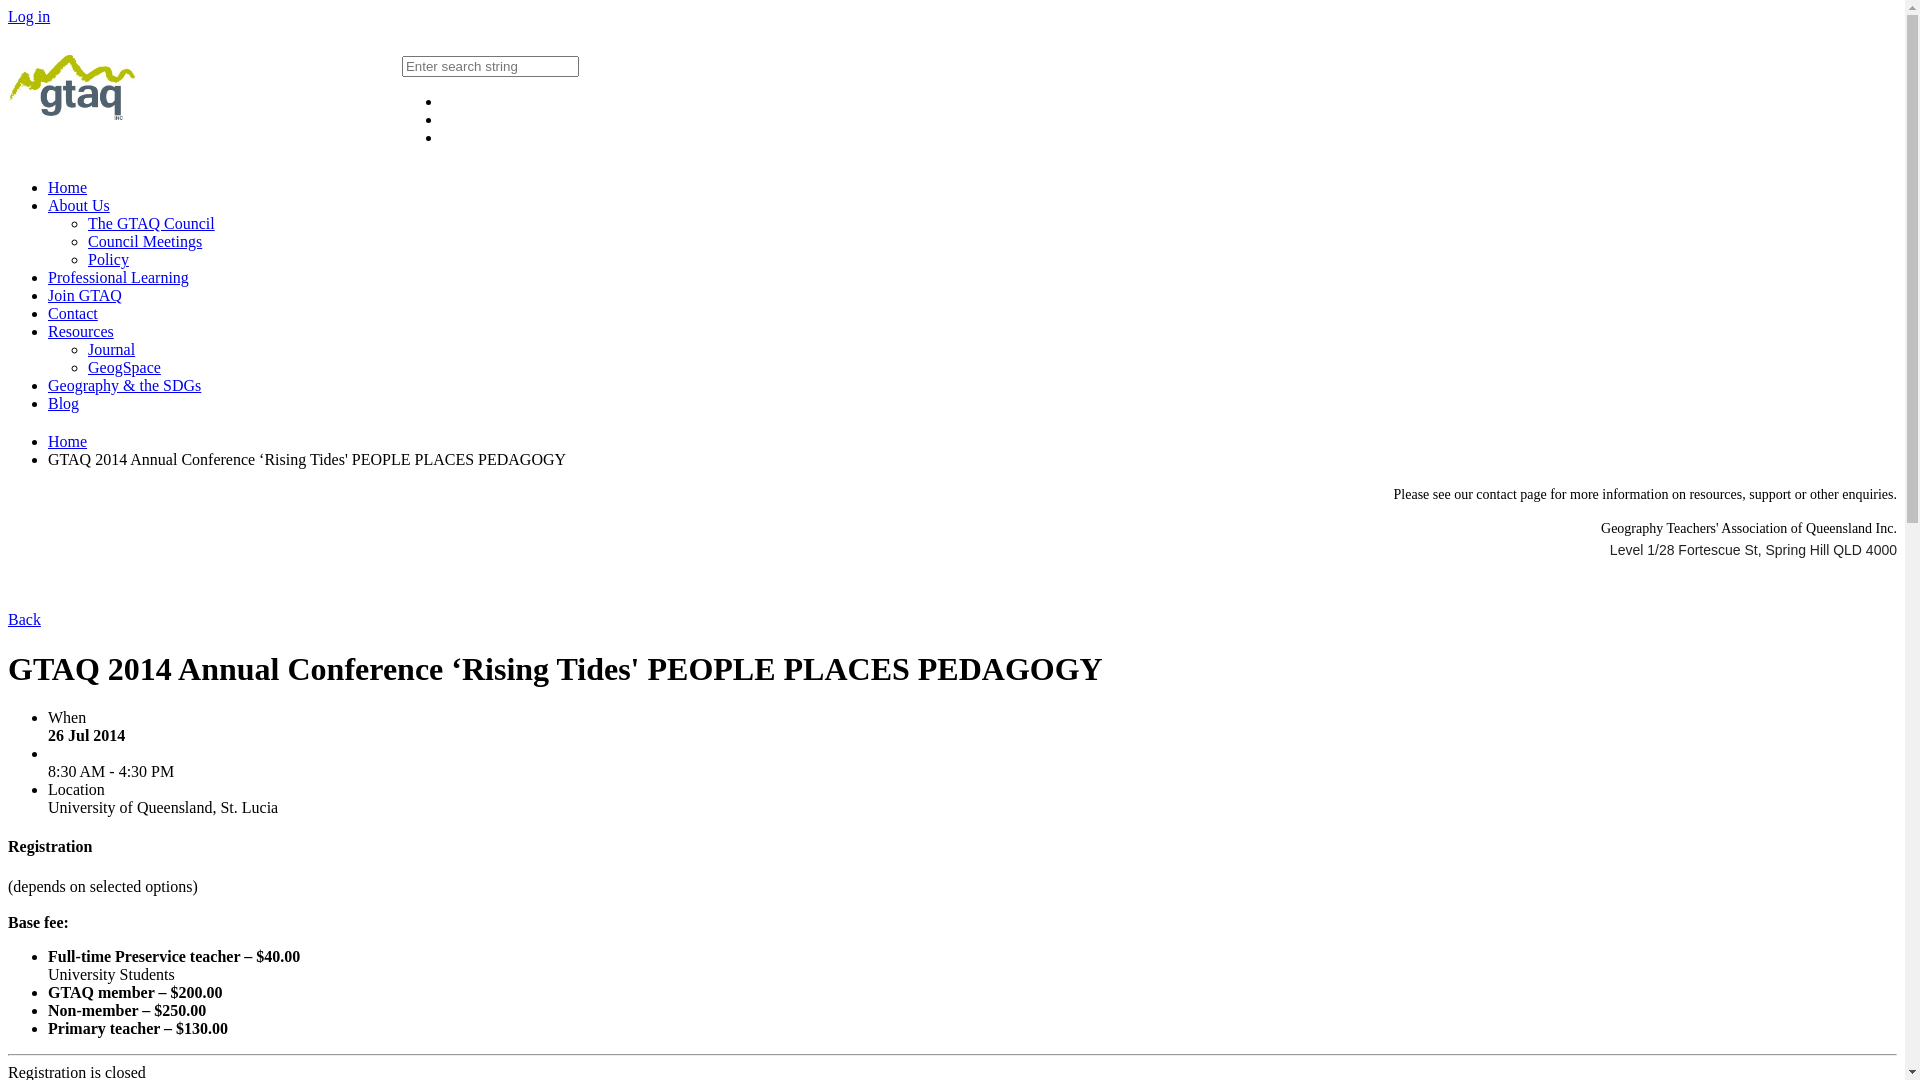 The width and height of the screenshot is (1920, 1080). Describe the element at coordinates (85, 296) in the screenshot. I see `Join GTAQ` at that location.